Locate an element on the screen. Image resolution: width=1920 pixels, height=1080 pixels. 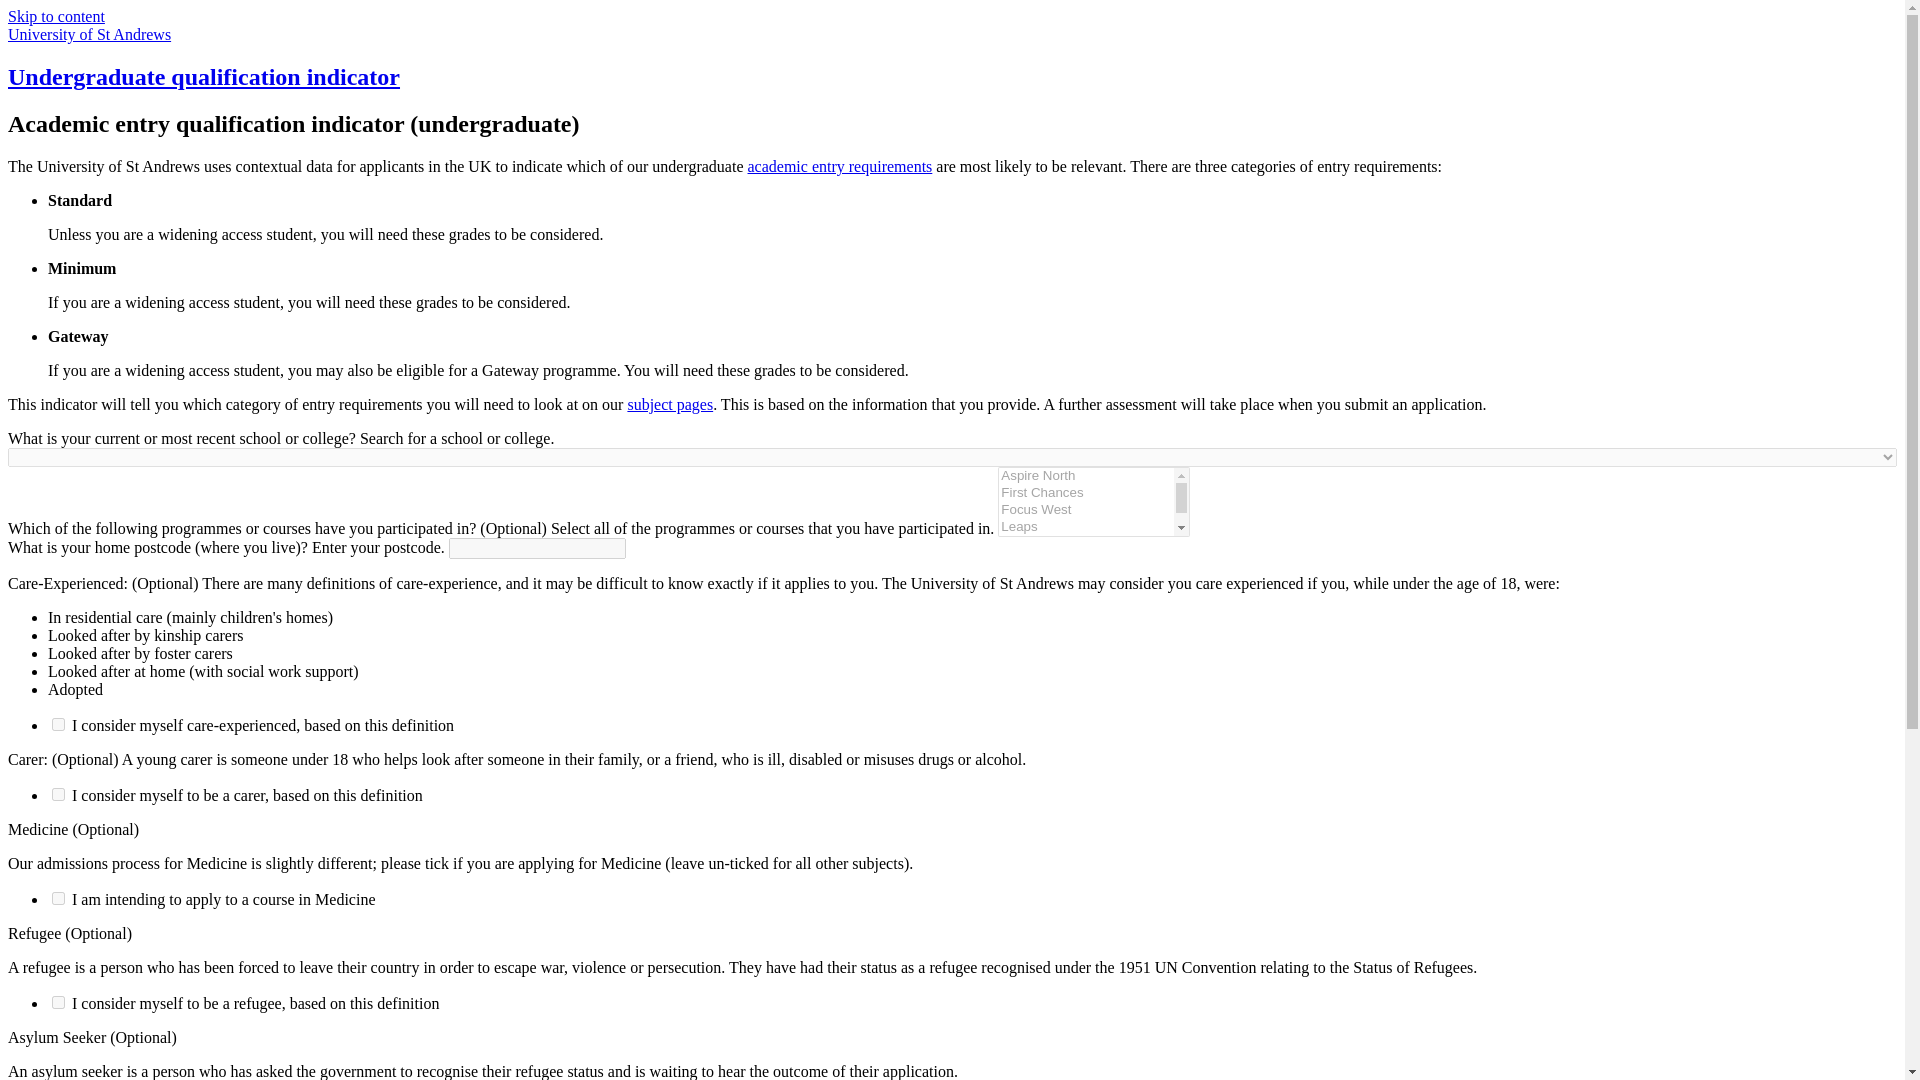
default is located at coordinates (58, 1002).